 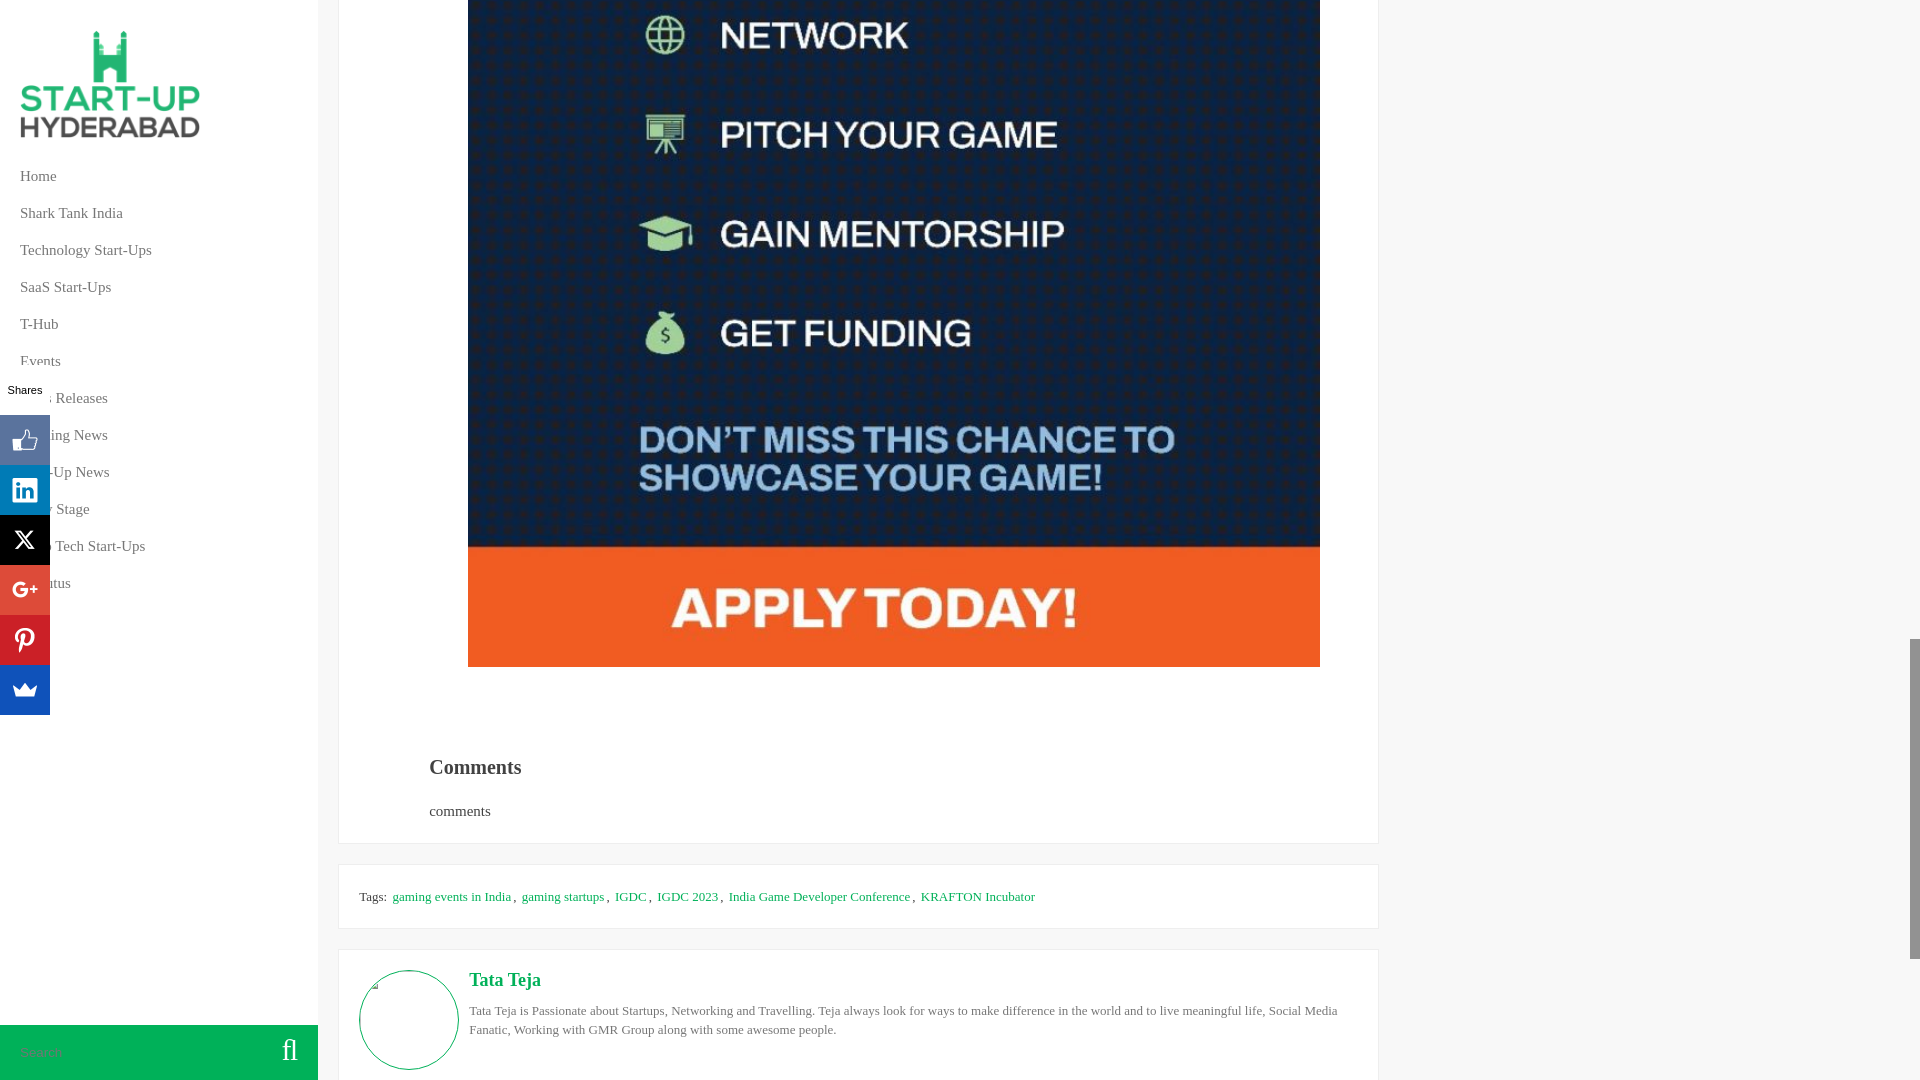 I want to click on IGDC 2023, so click(x=687, y=896).